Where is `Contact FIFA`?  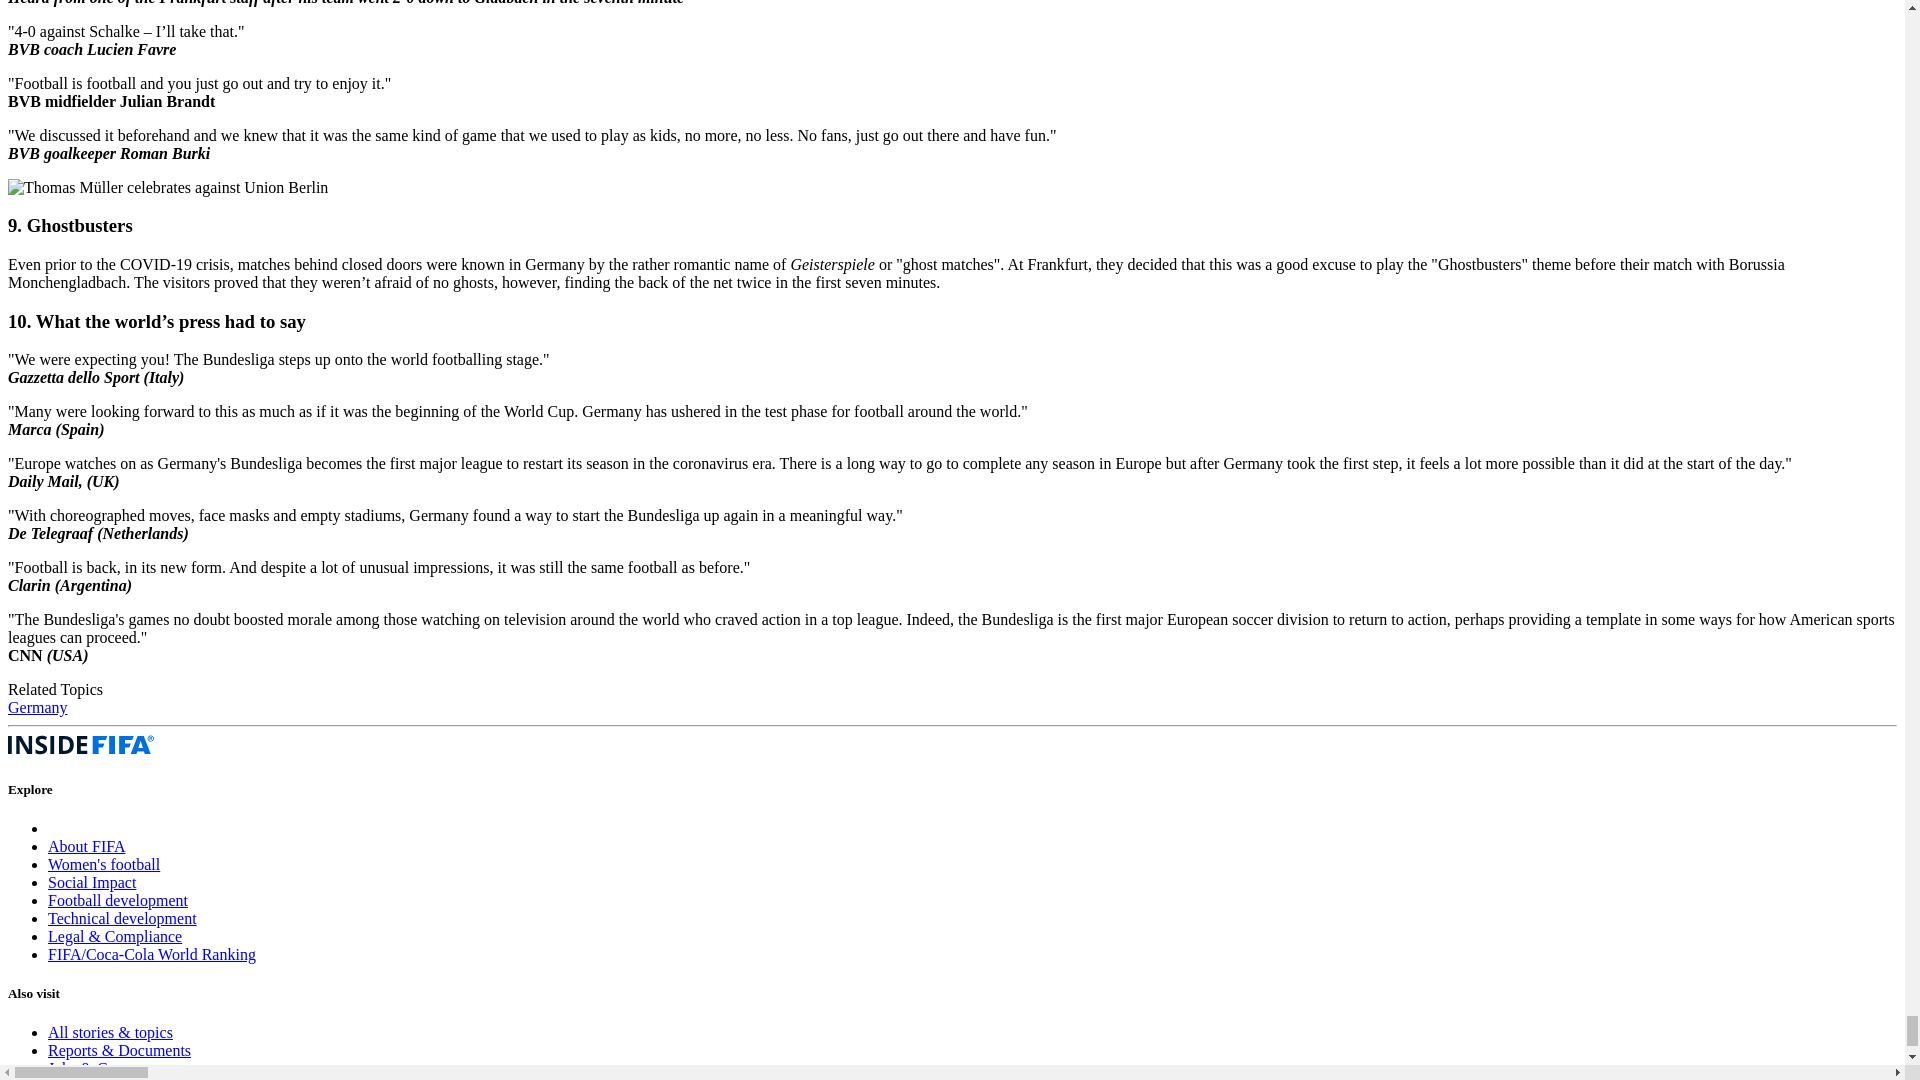 Contact FIFA is located at coordinates (91, 1078).